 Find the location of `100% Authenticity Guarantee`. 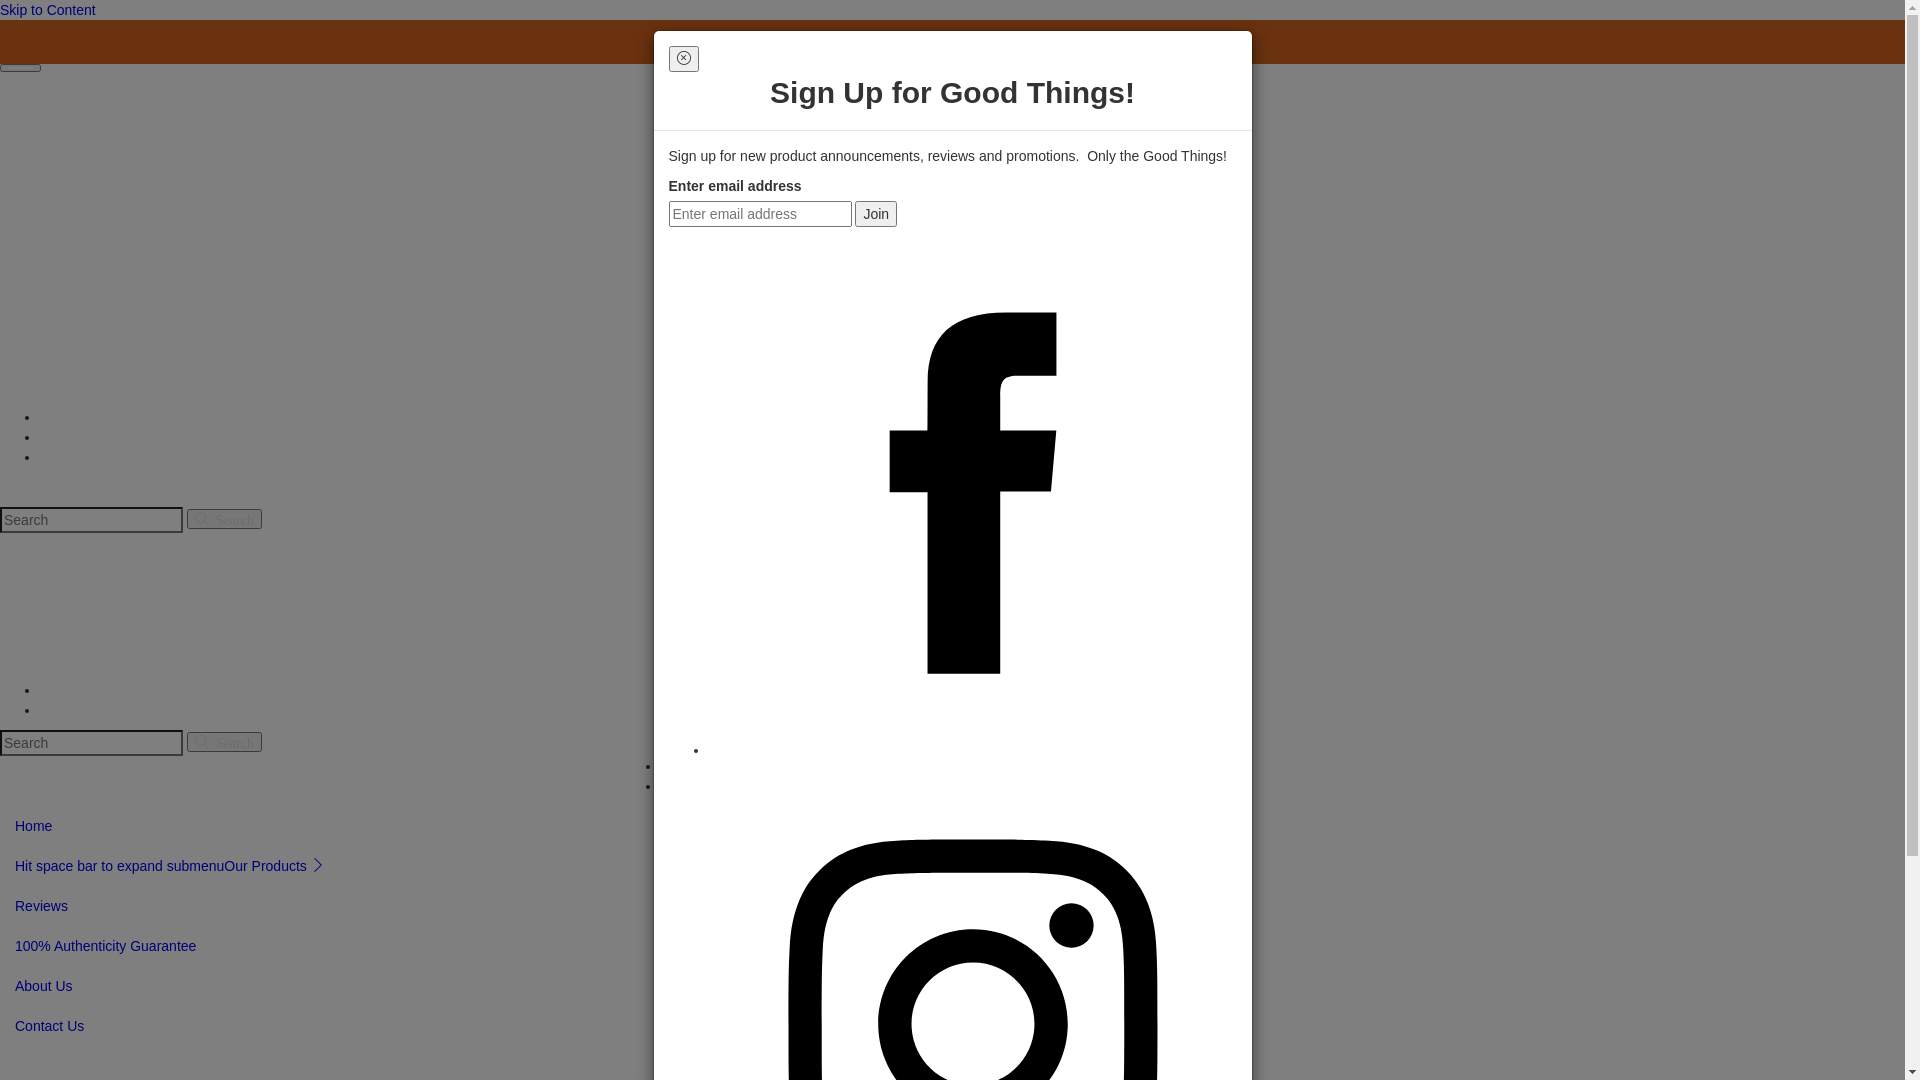

100% Authenticity Guarantee is located at coordinates (106, 946).